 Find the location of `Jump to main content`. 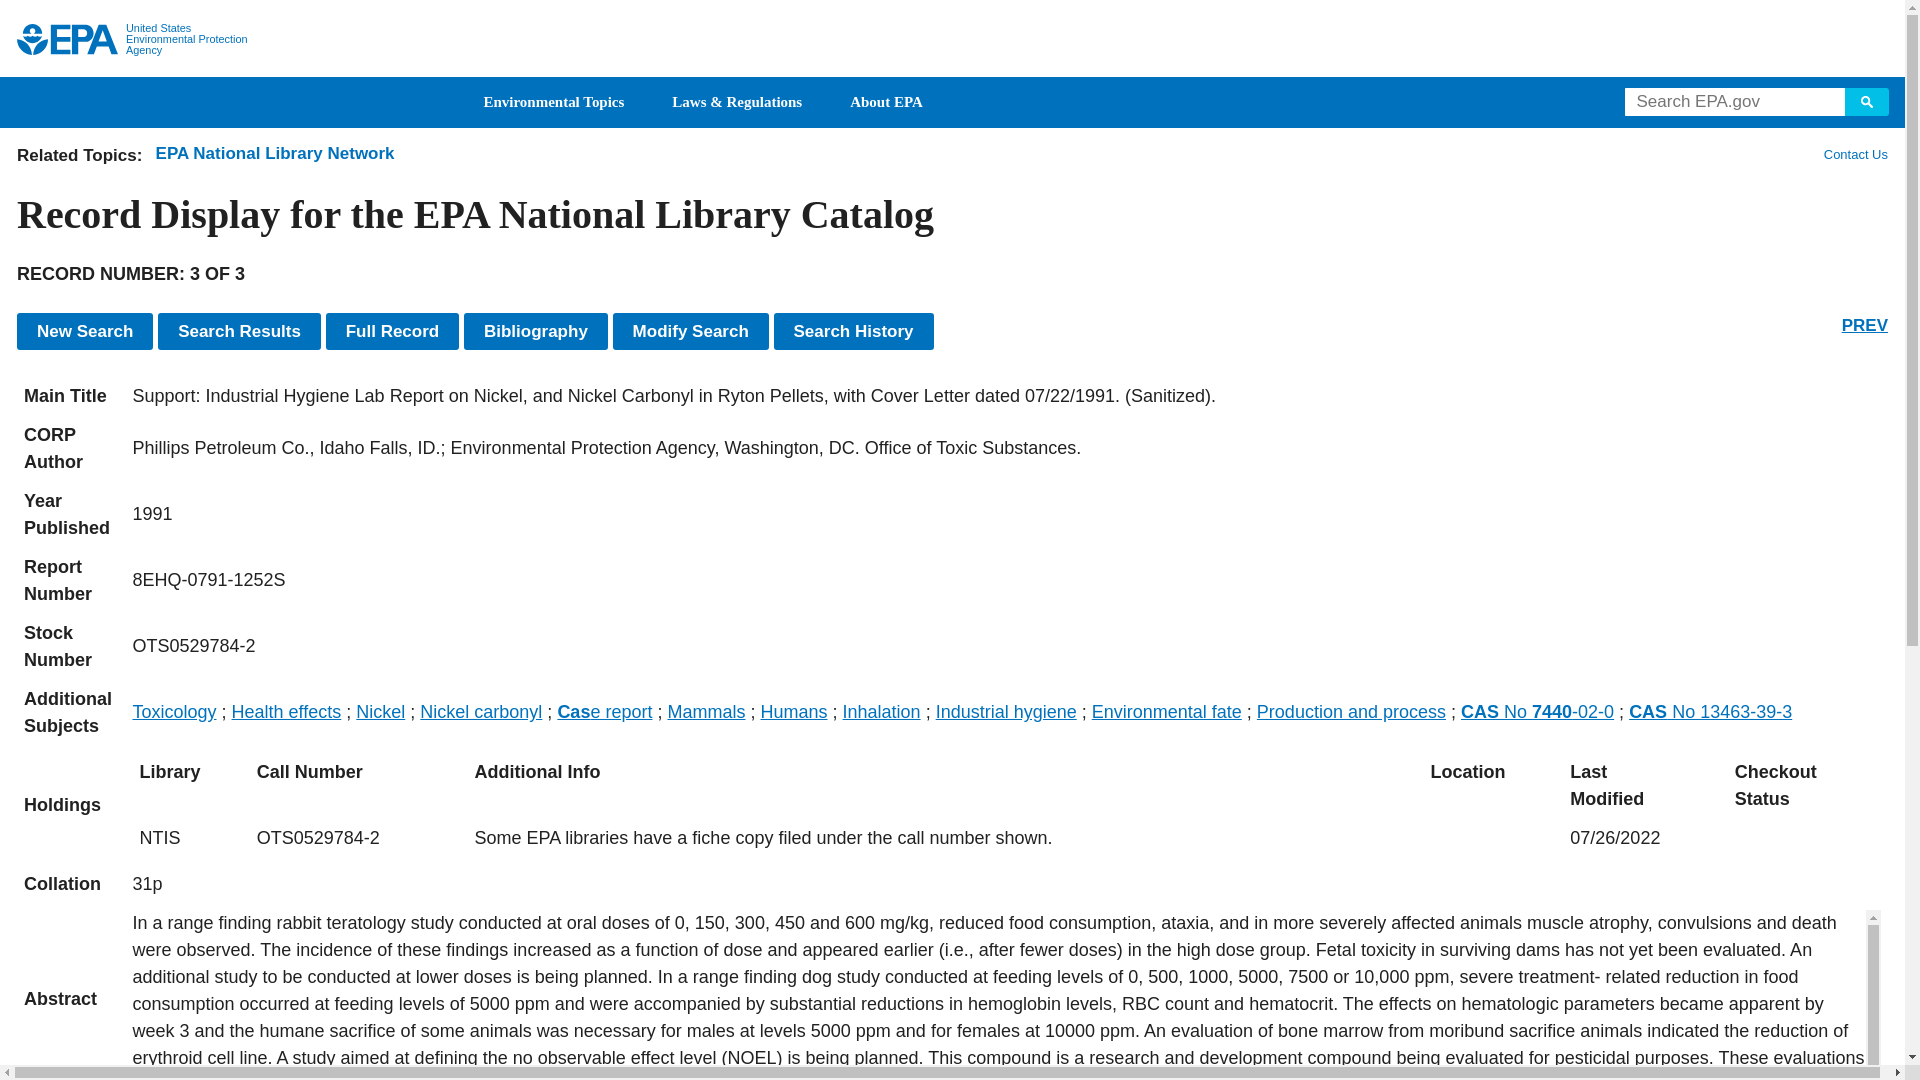

Jump to main content is located at coordinates (954, 12).